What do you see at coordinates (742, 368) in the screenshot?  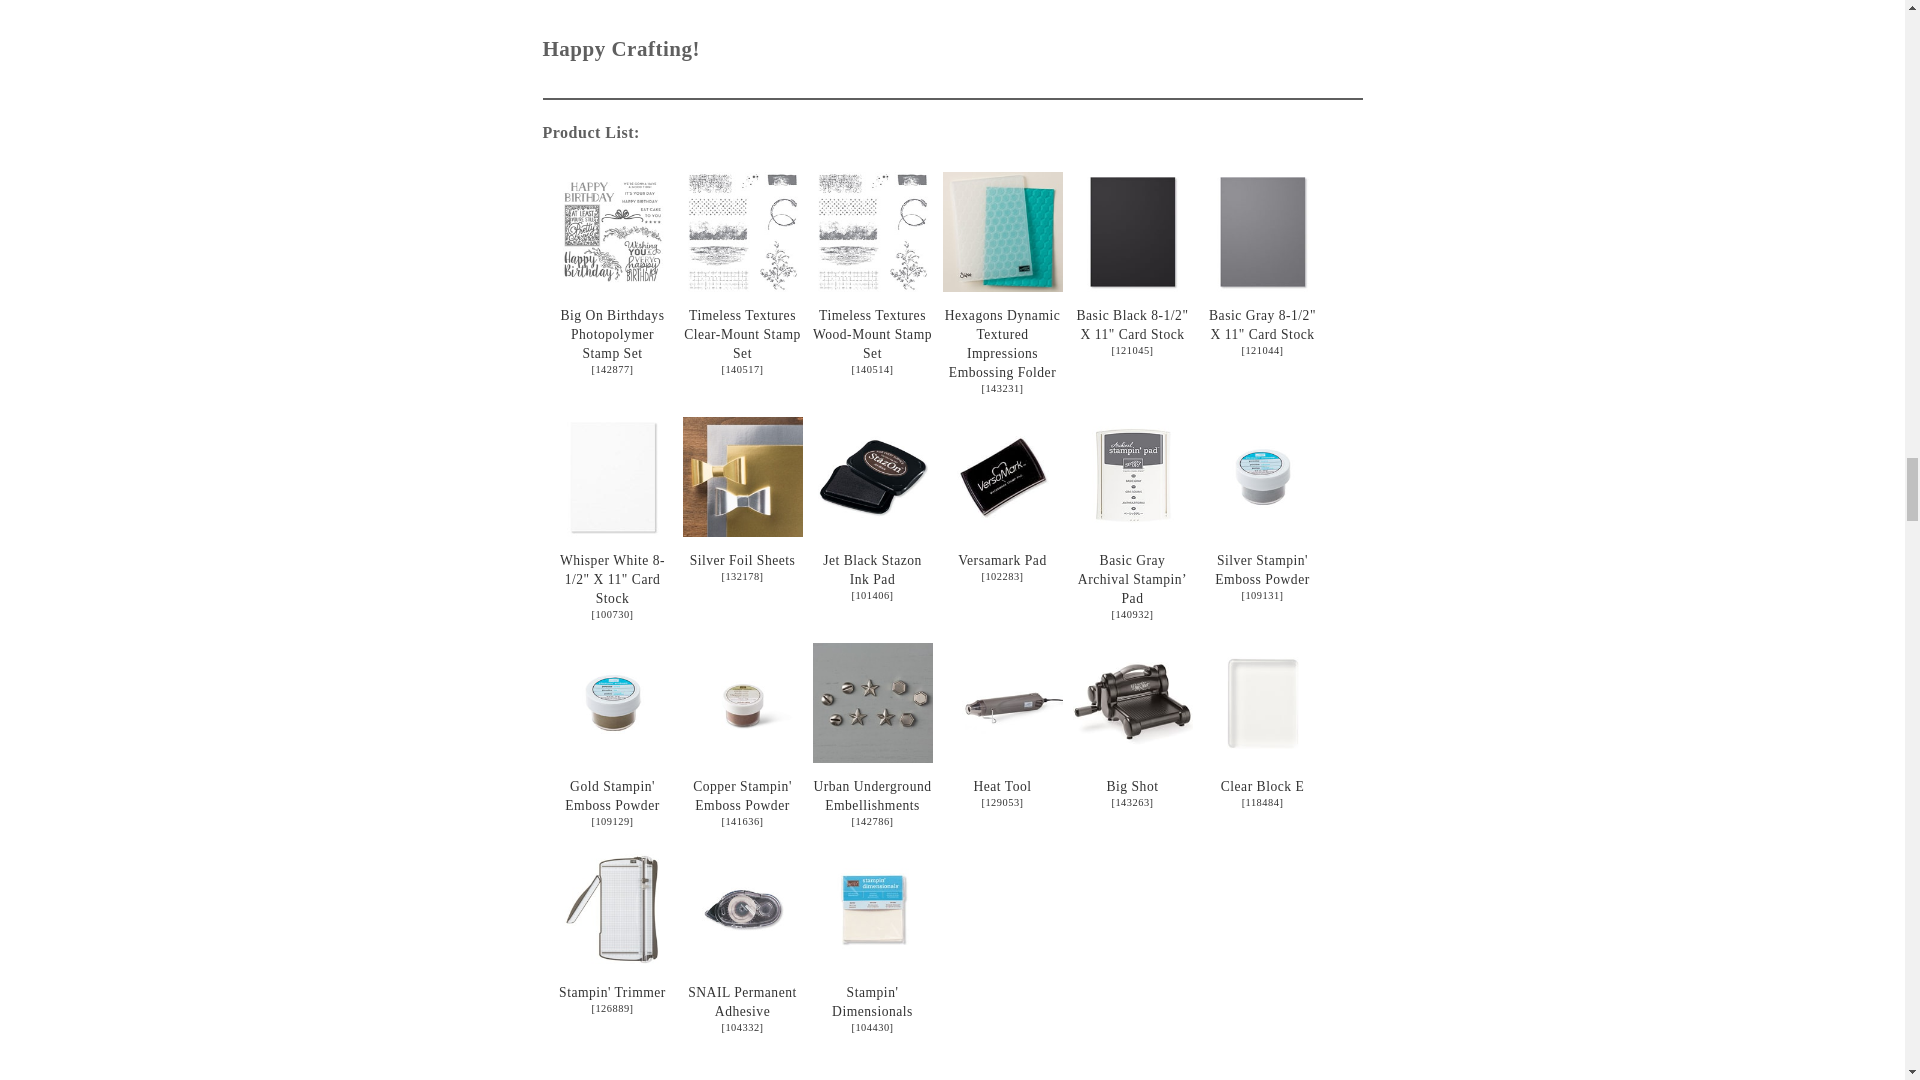 I see `Timeless Textures Clear-Mount Stamp Set` at bounding box center [742, 368].